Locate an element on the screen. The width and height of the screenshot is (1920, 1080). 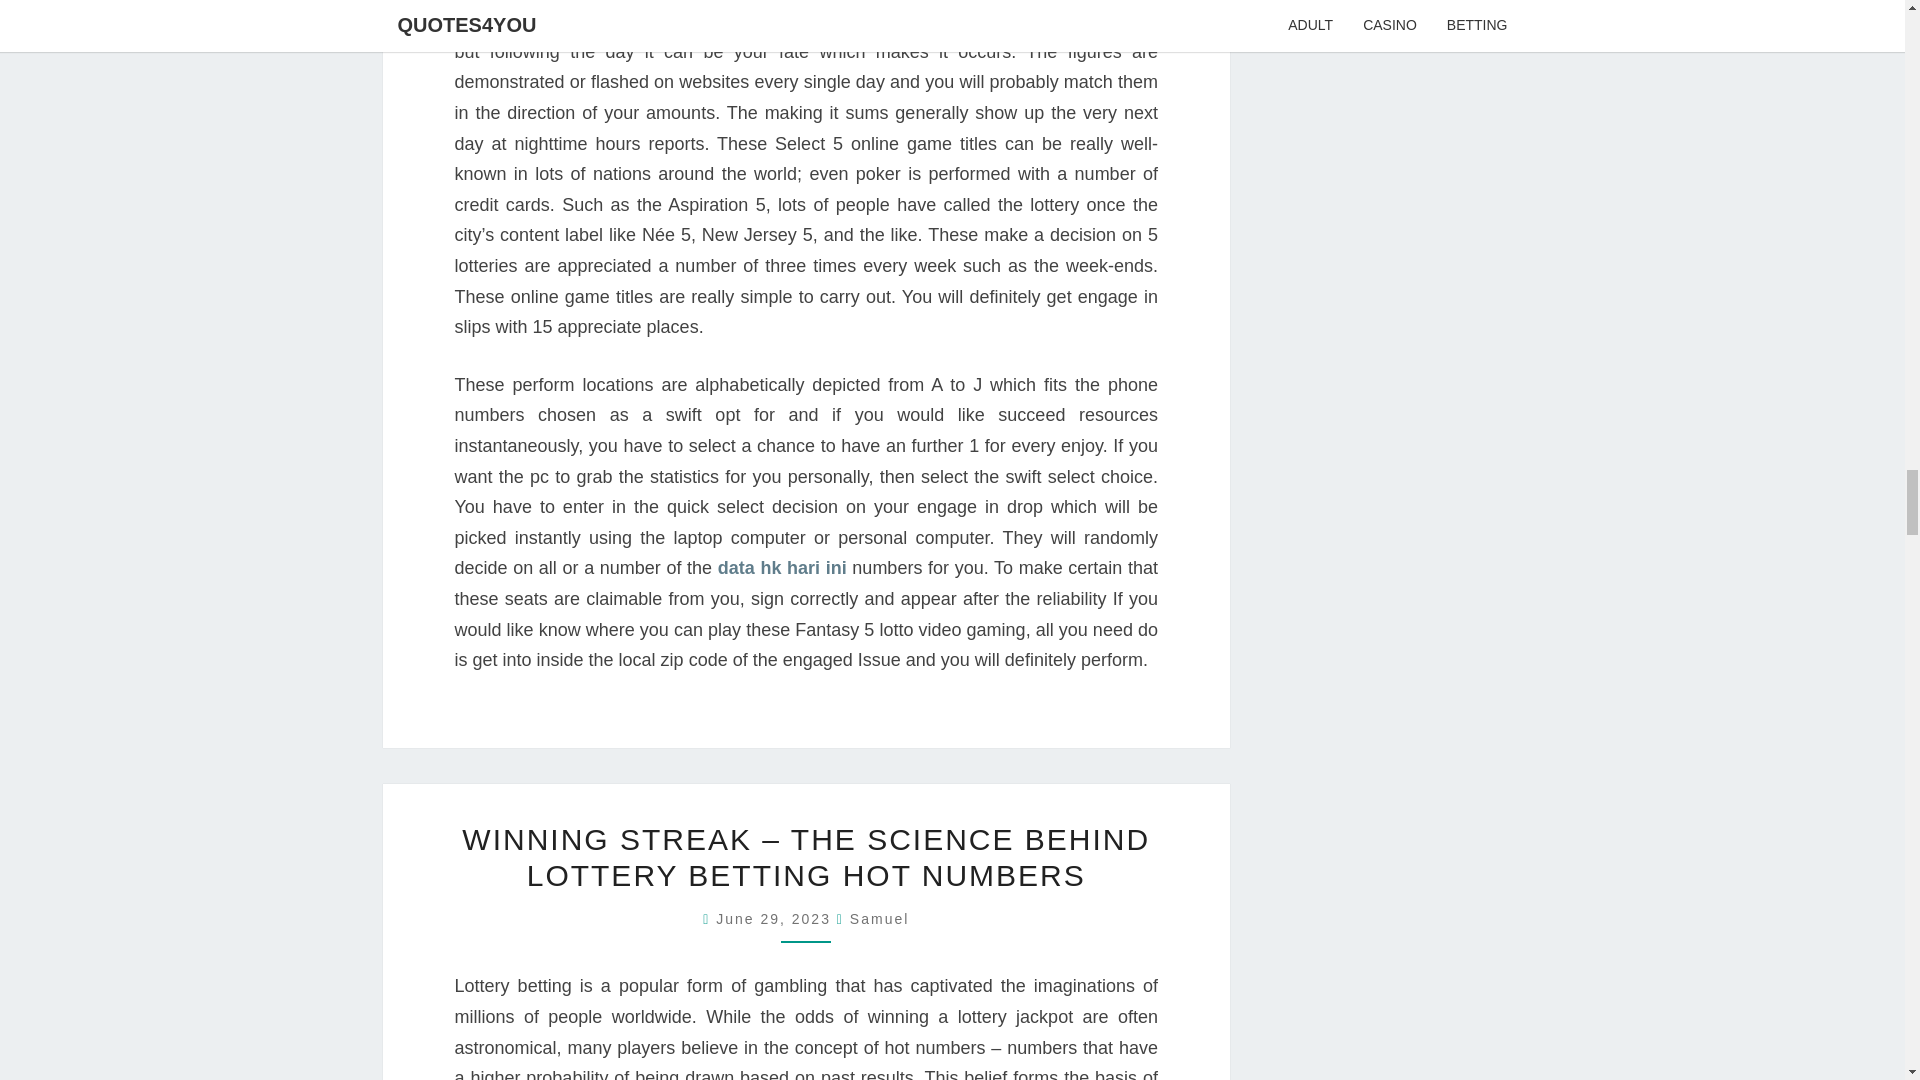
9:42 am is located at coordinates (776, 918).